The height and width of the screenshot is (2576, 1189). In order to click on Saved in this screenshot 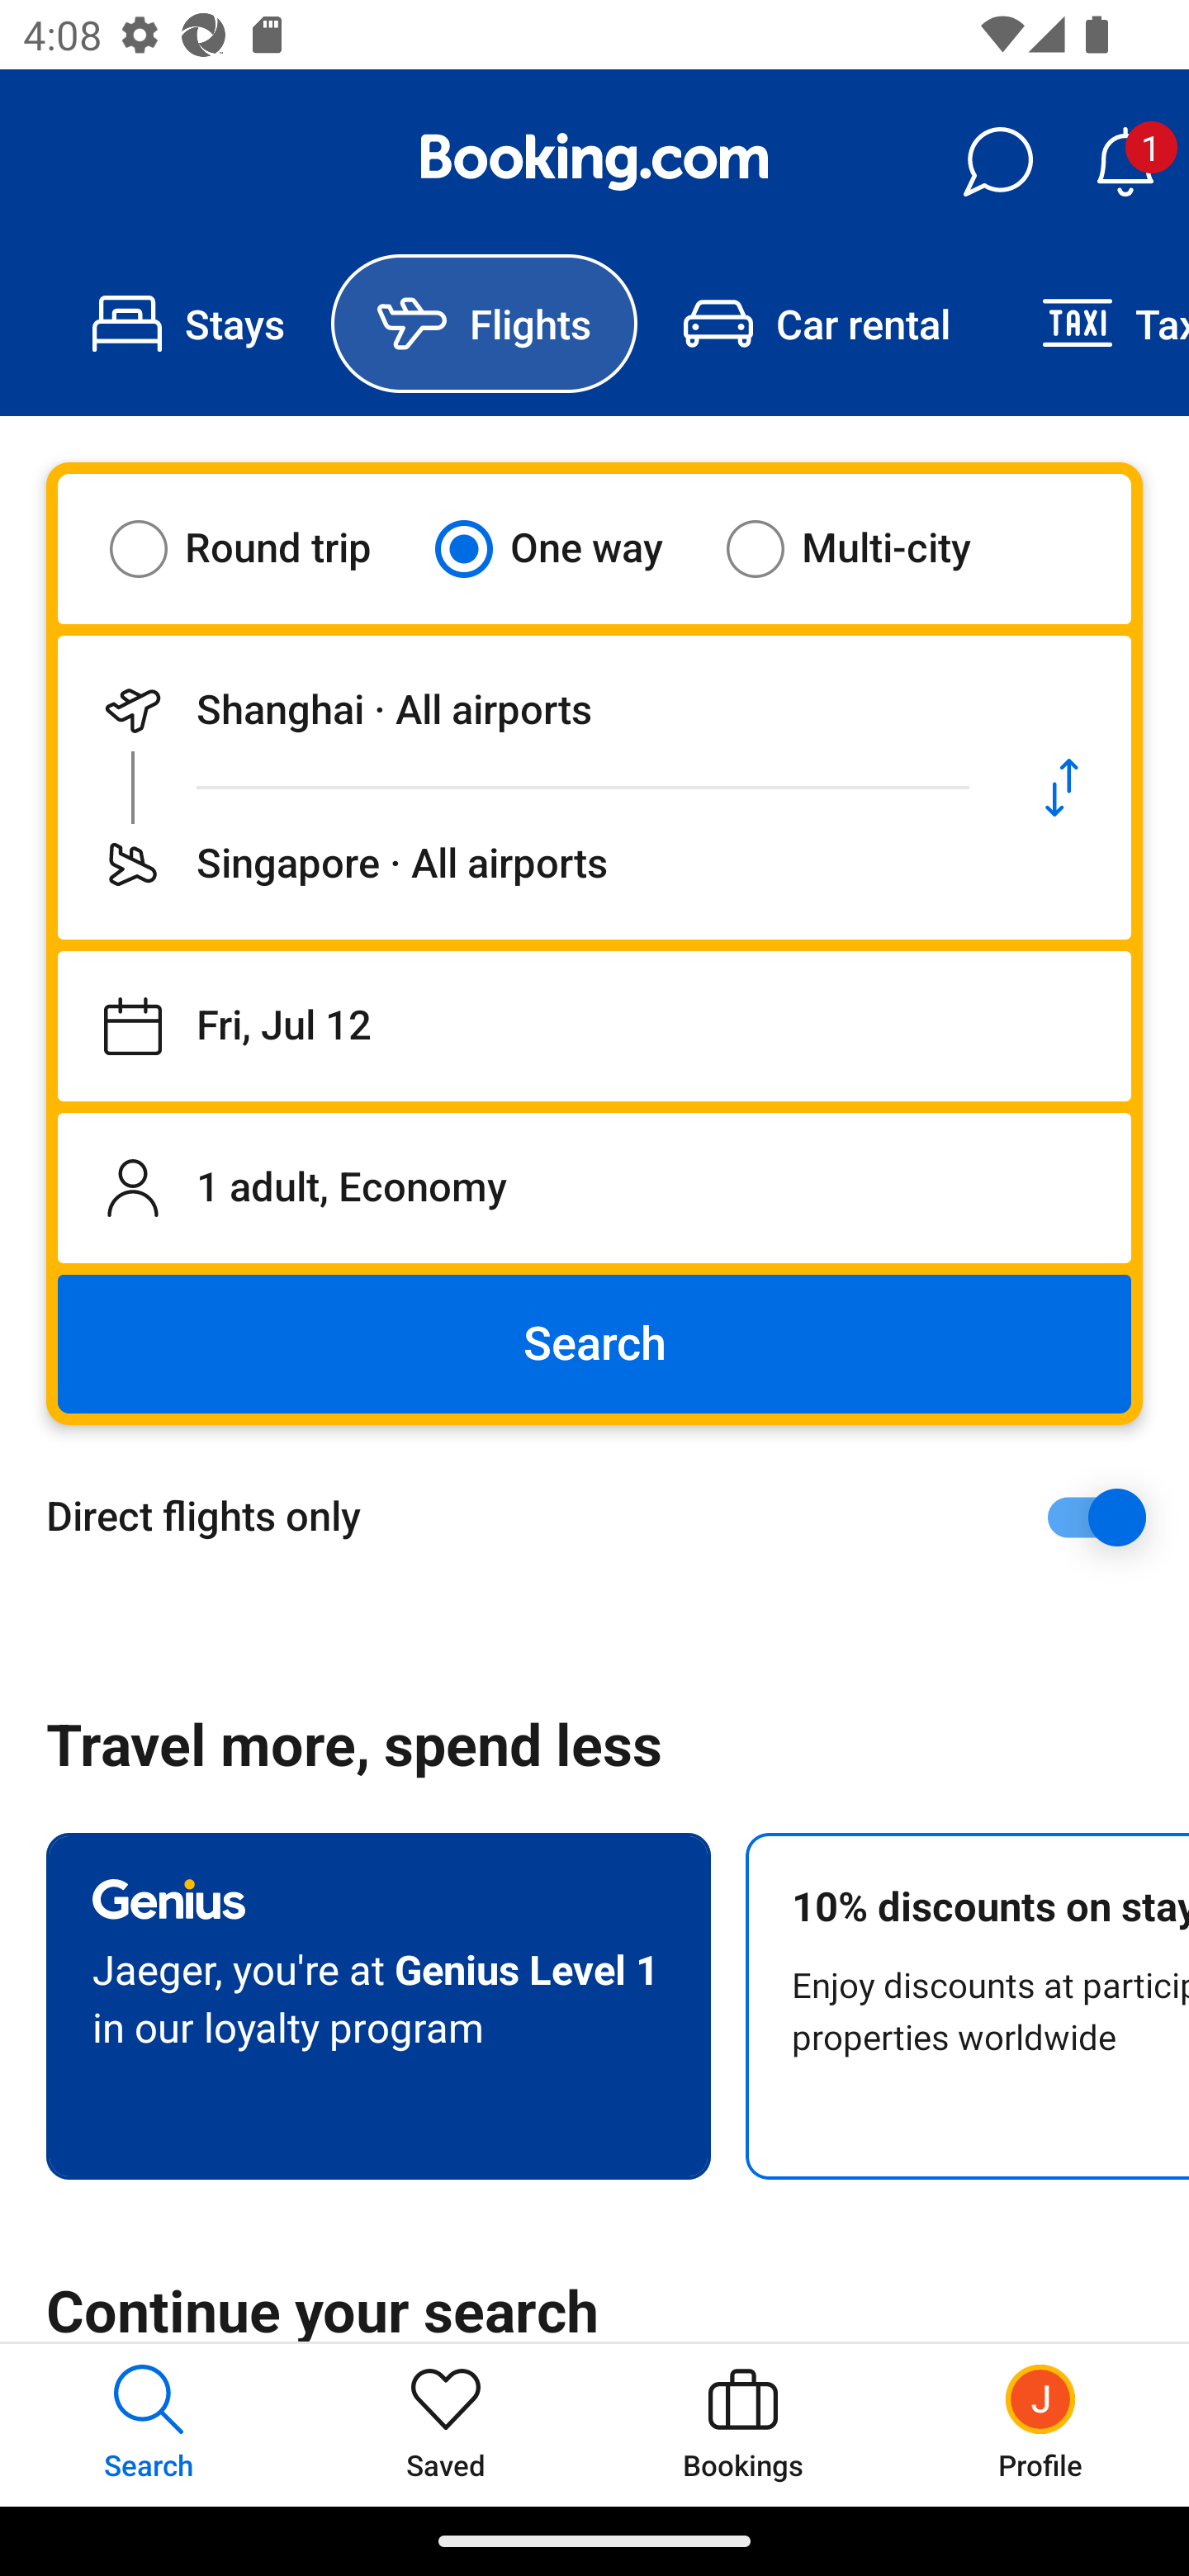, I will do `click(446, 2424)`.